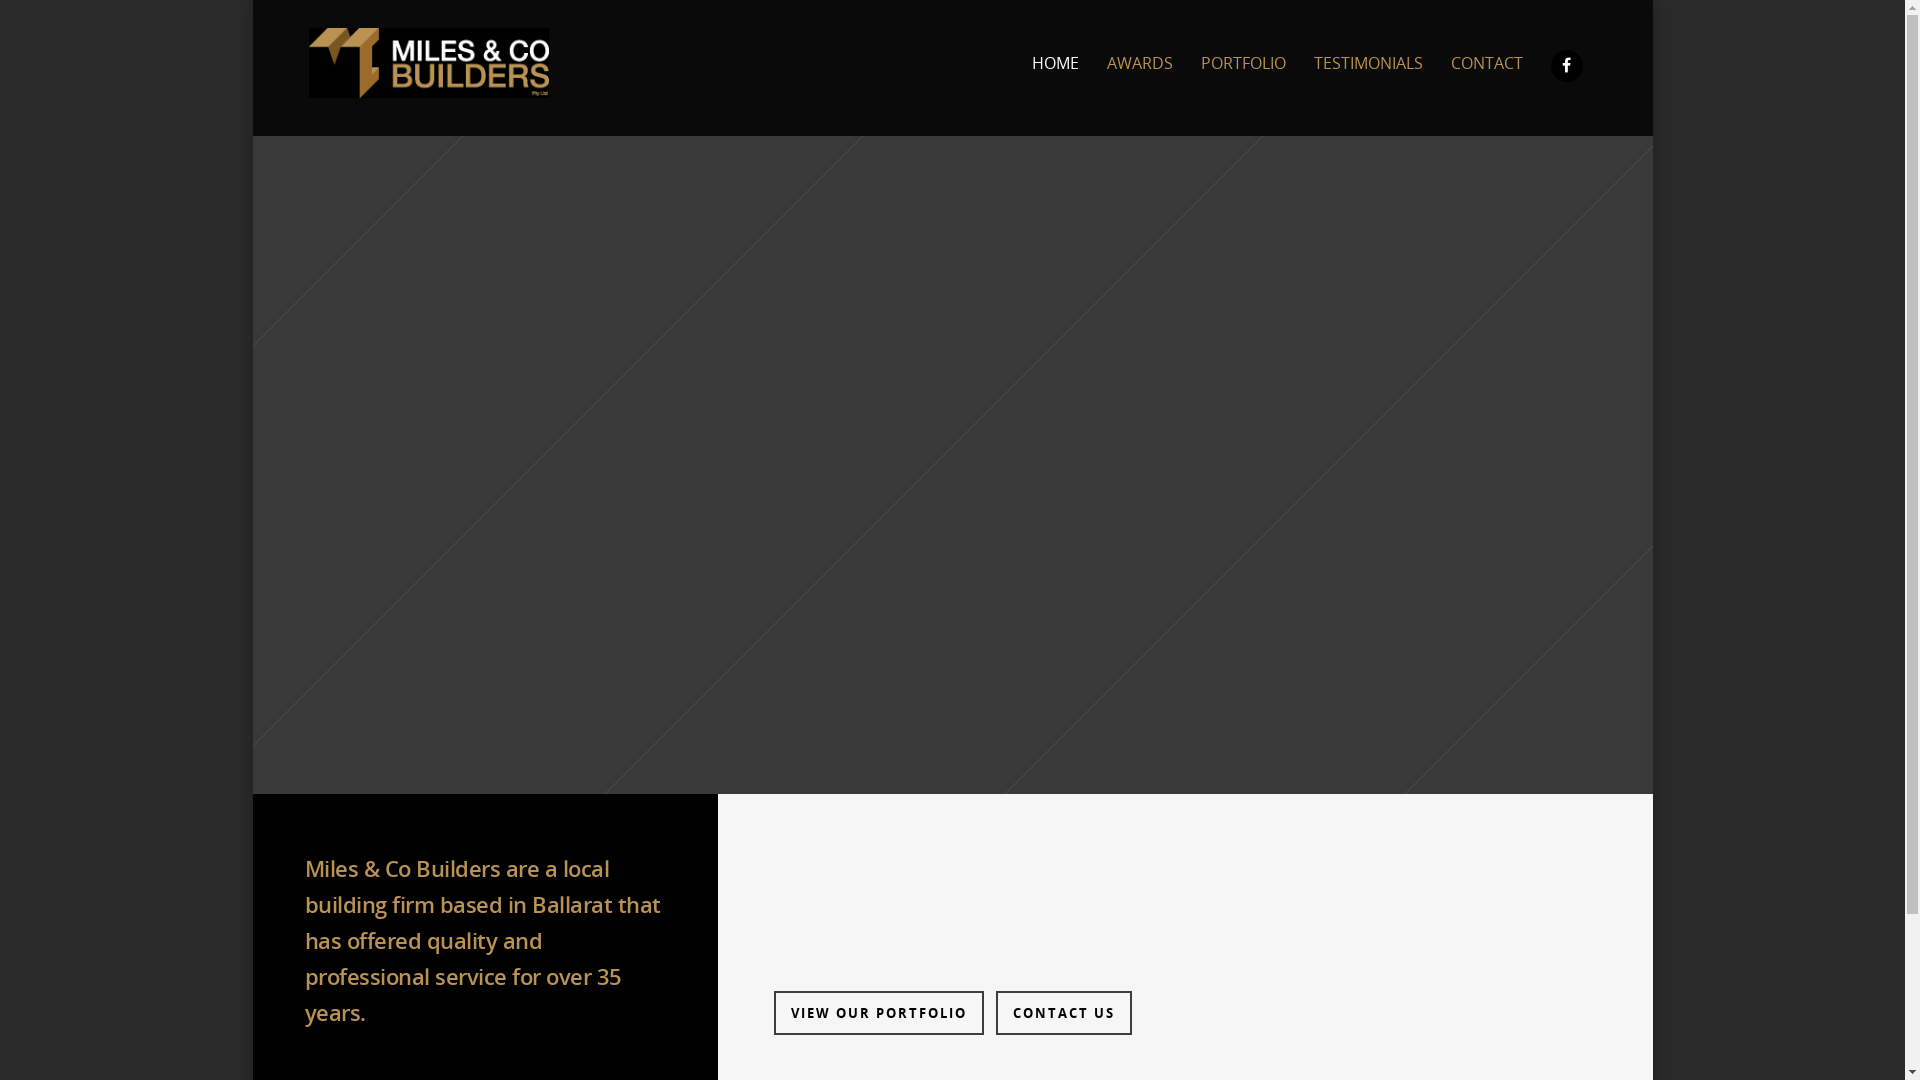 The width and height of the screenshot is (1920, 1080). I want to click on TESTIMONIALS, so click(1368, 77).